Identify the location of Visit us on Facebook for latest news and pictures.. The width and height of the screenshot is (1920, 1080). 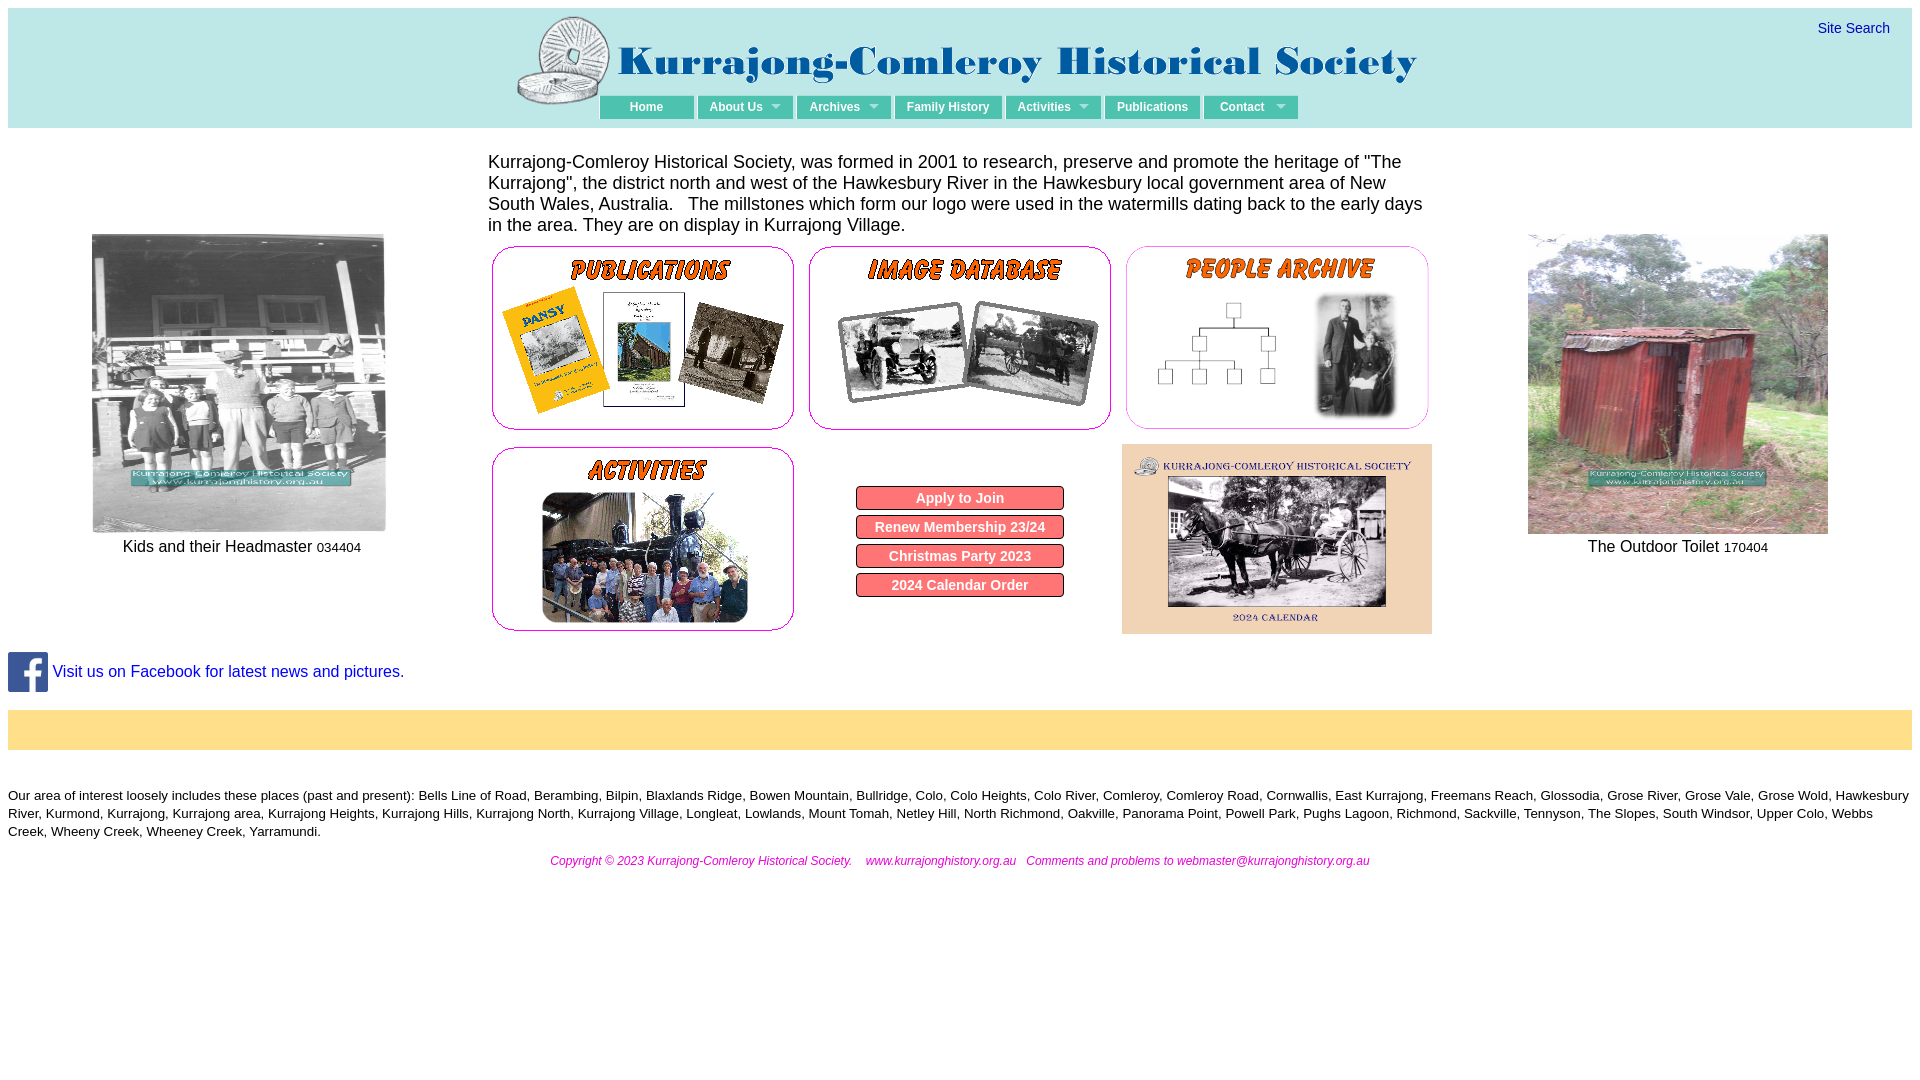
(206, 670).